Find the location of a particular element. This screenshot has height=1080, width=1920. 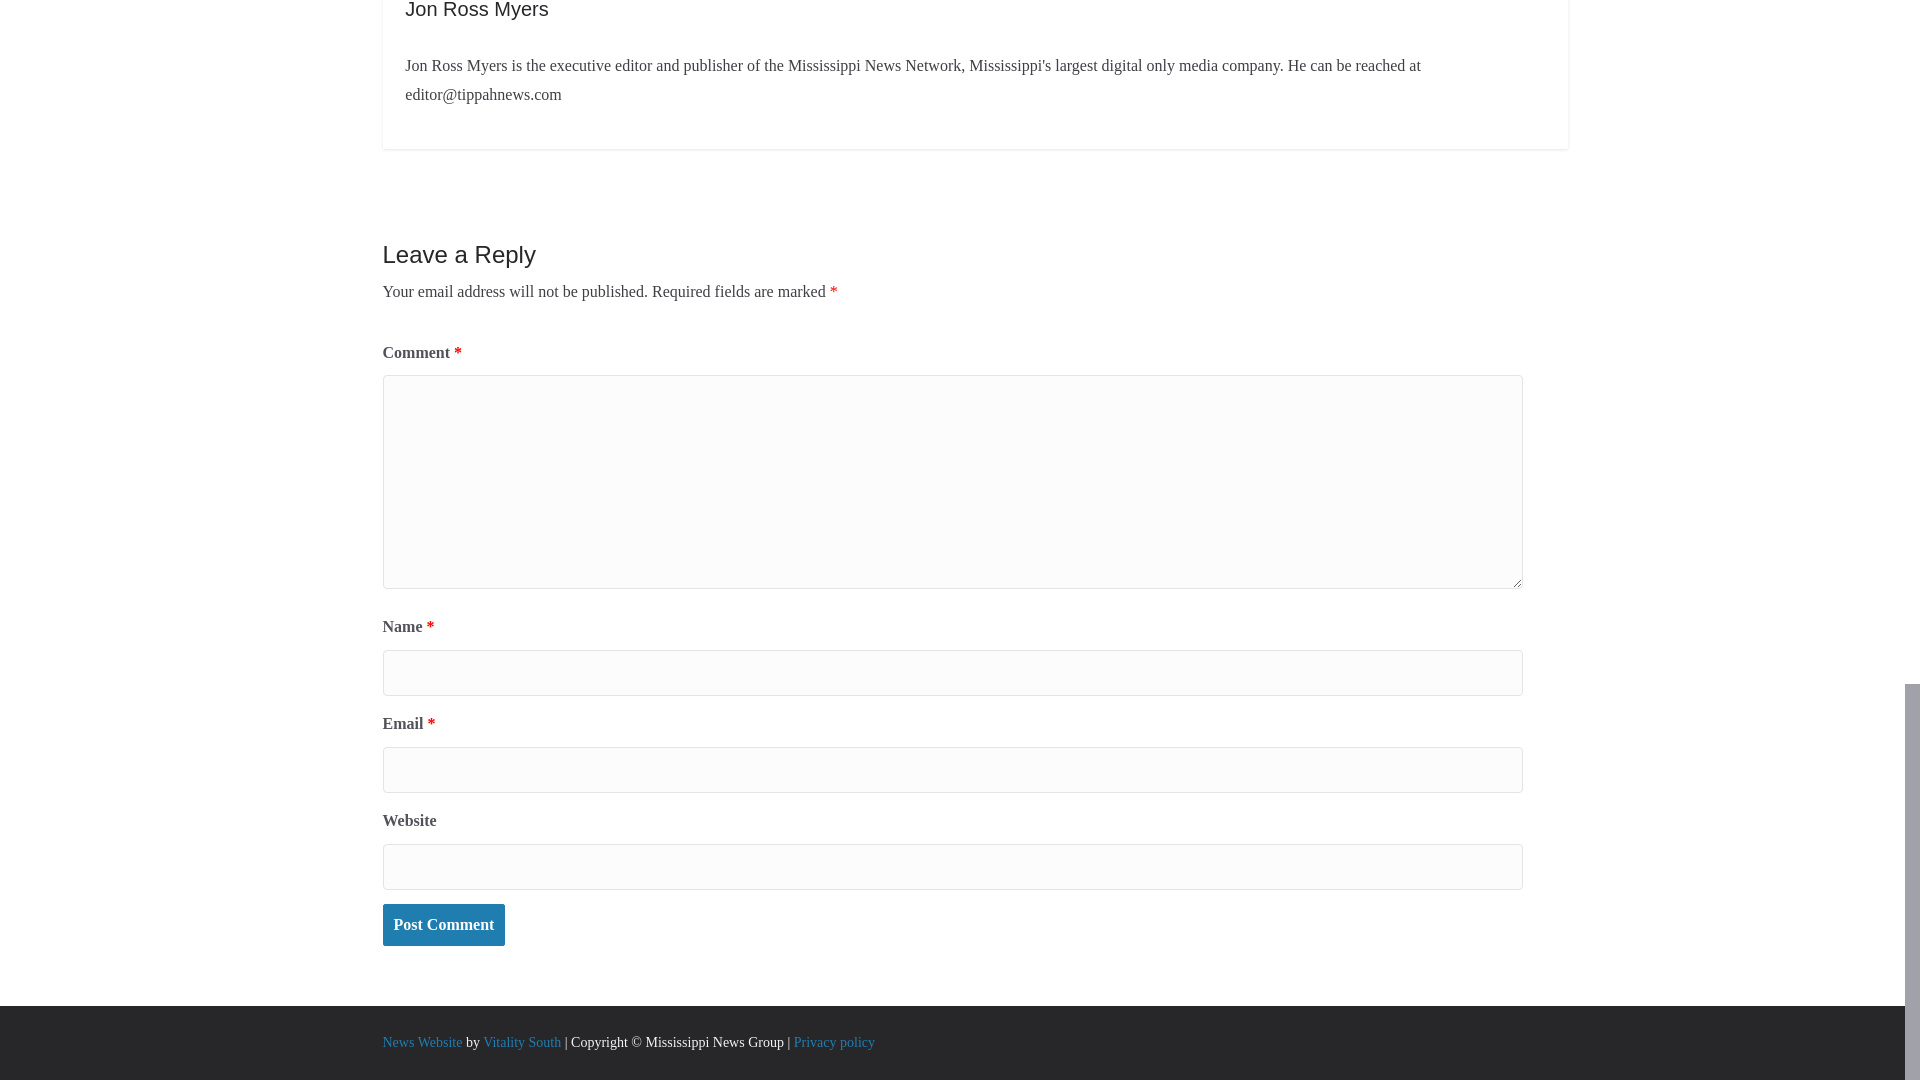

Post Comment is located at coordinates (443, 925).